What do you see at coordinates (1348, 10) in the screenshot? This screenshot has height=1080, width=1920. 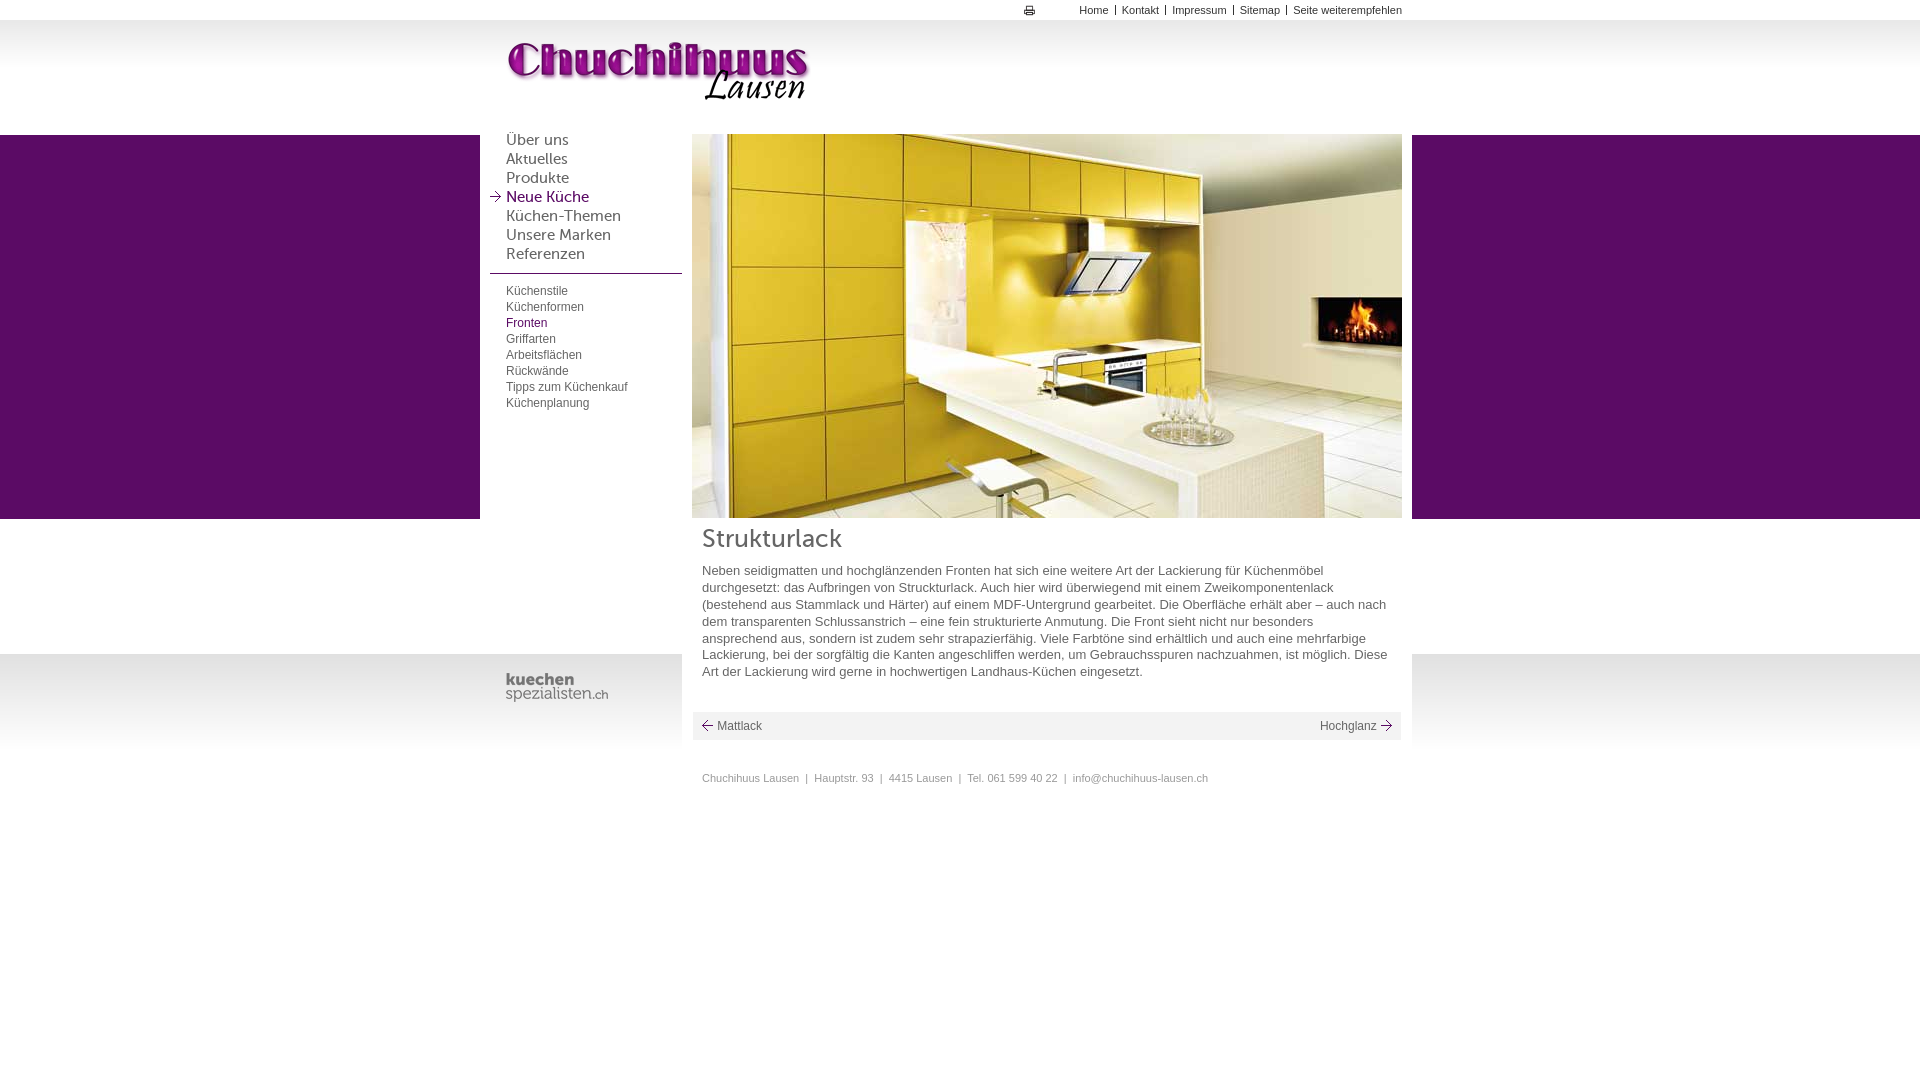 I see `Seite weiterempfehlen` at bounding box center [1348, 10].